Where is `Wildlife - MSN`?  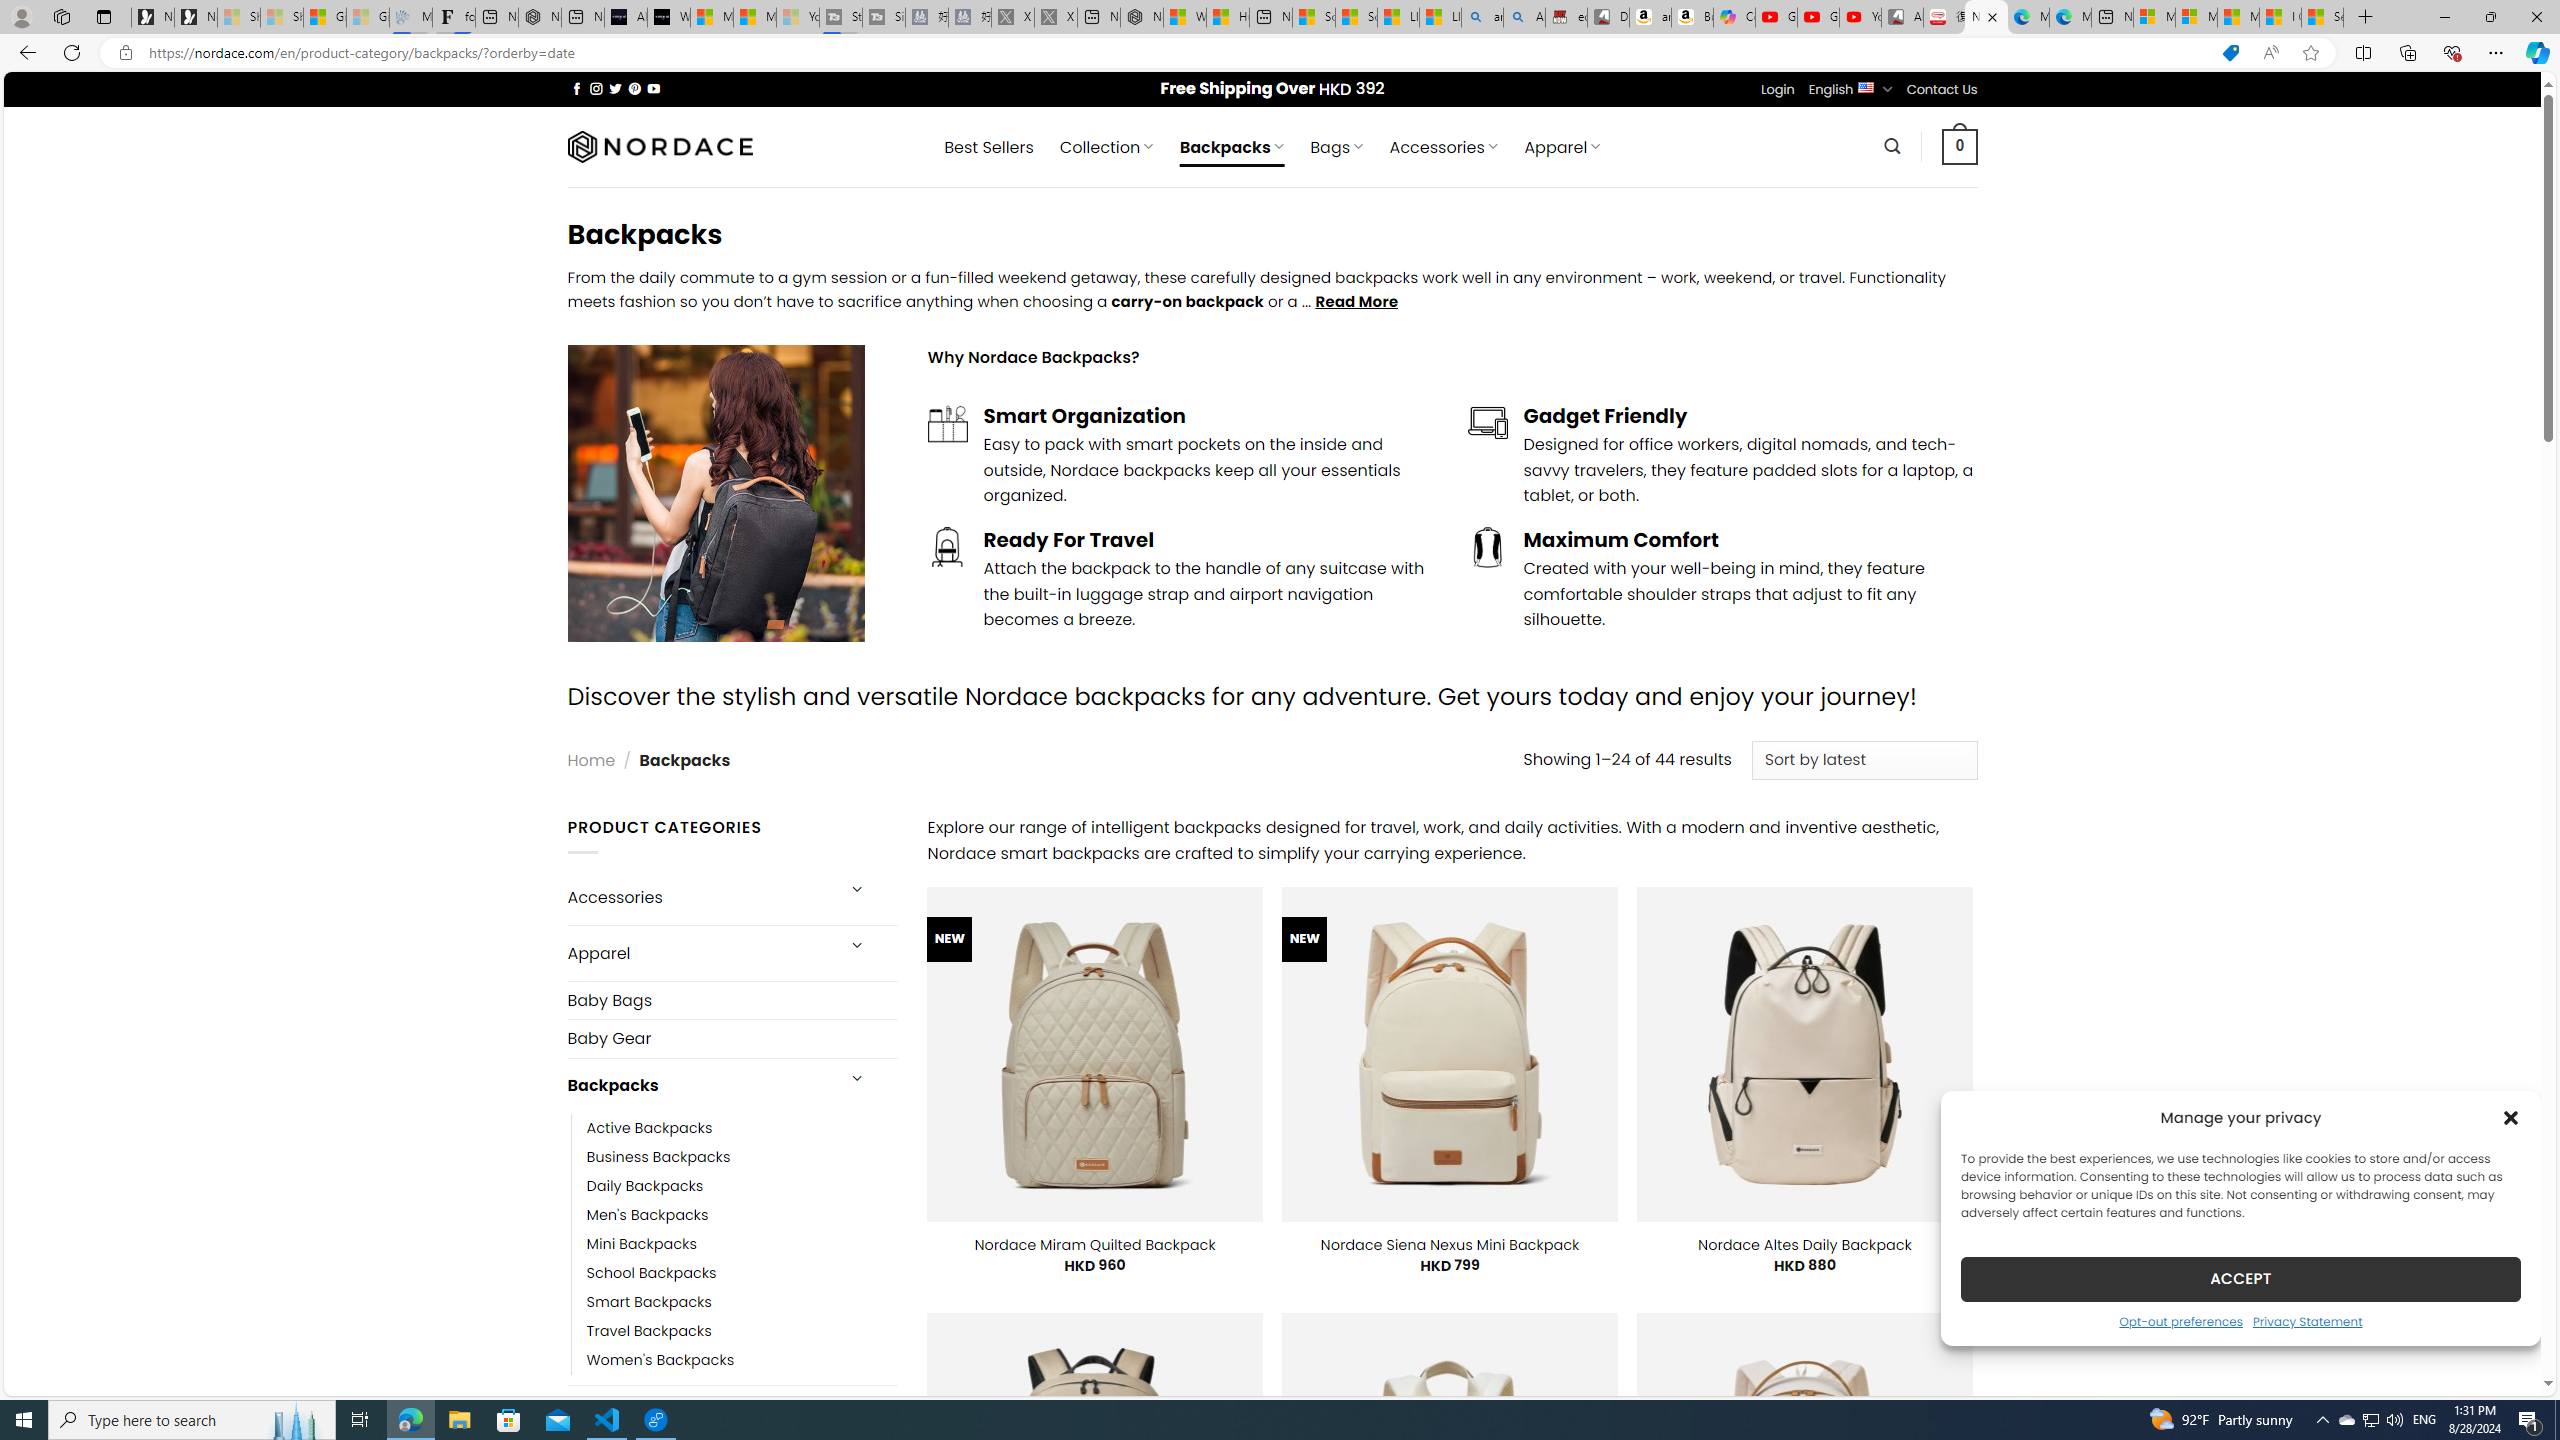
Wildlife - MSN is located at coordinates (1185, 17).